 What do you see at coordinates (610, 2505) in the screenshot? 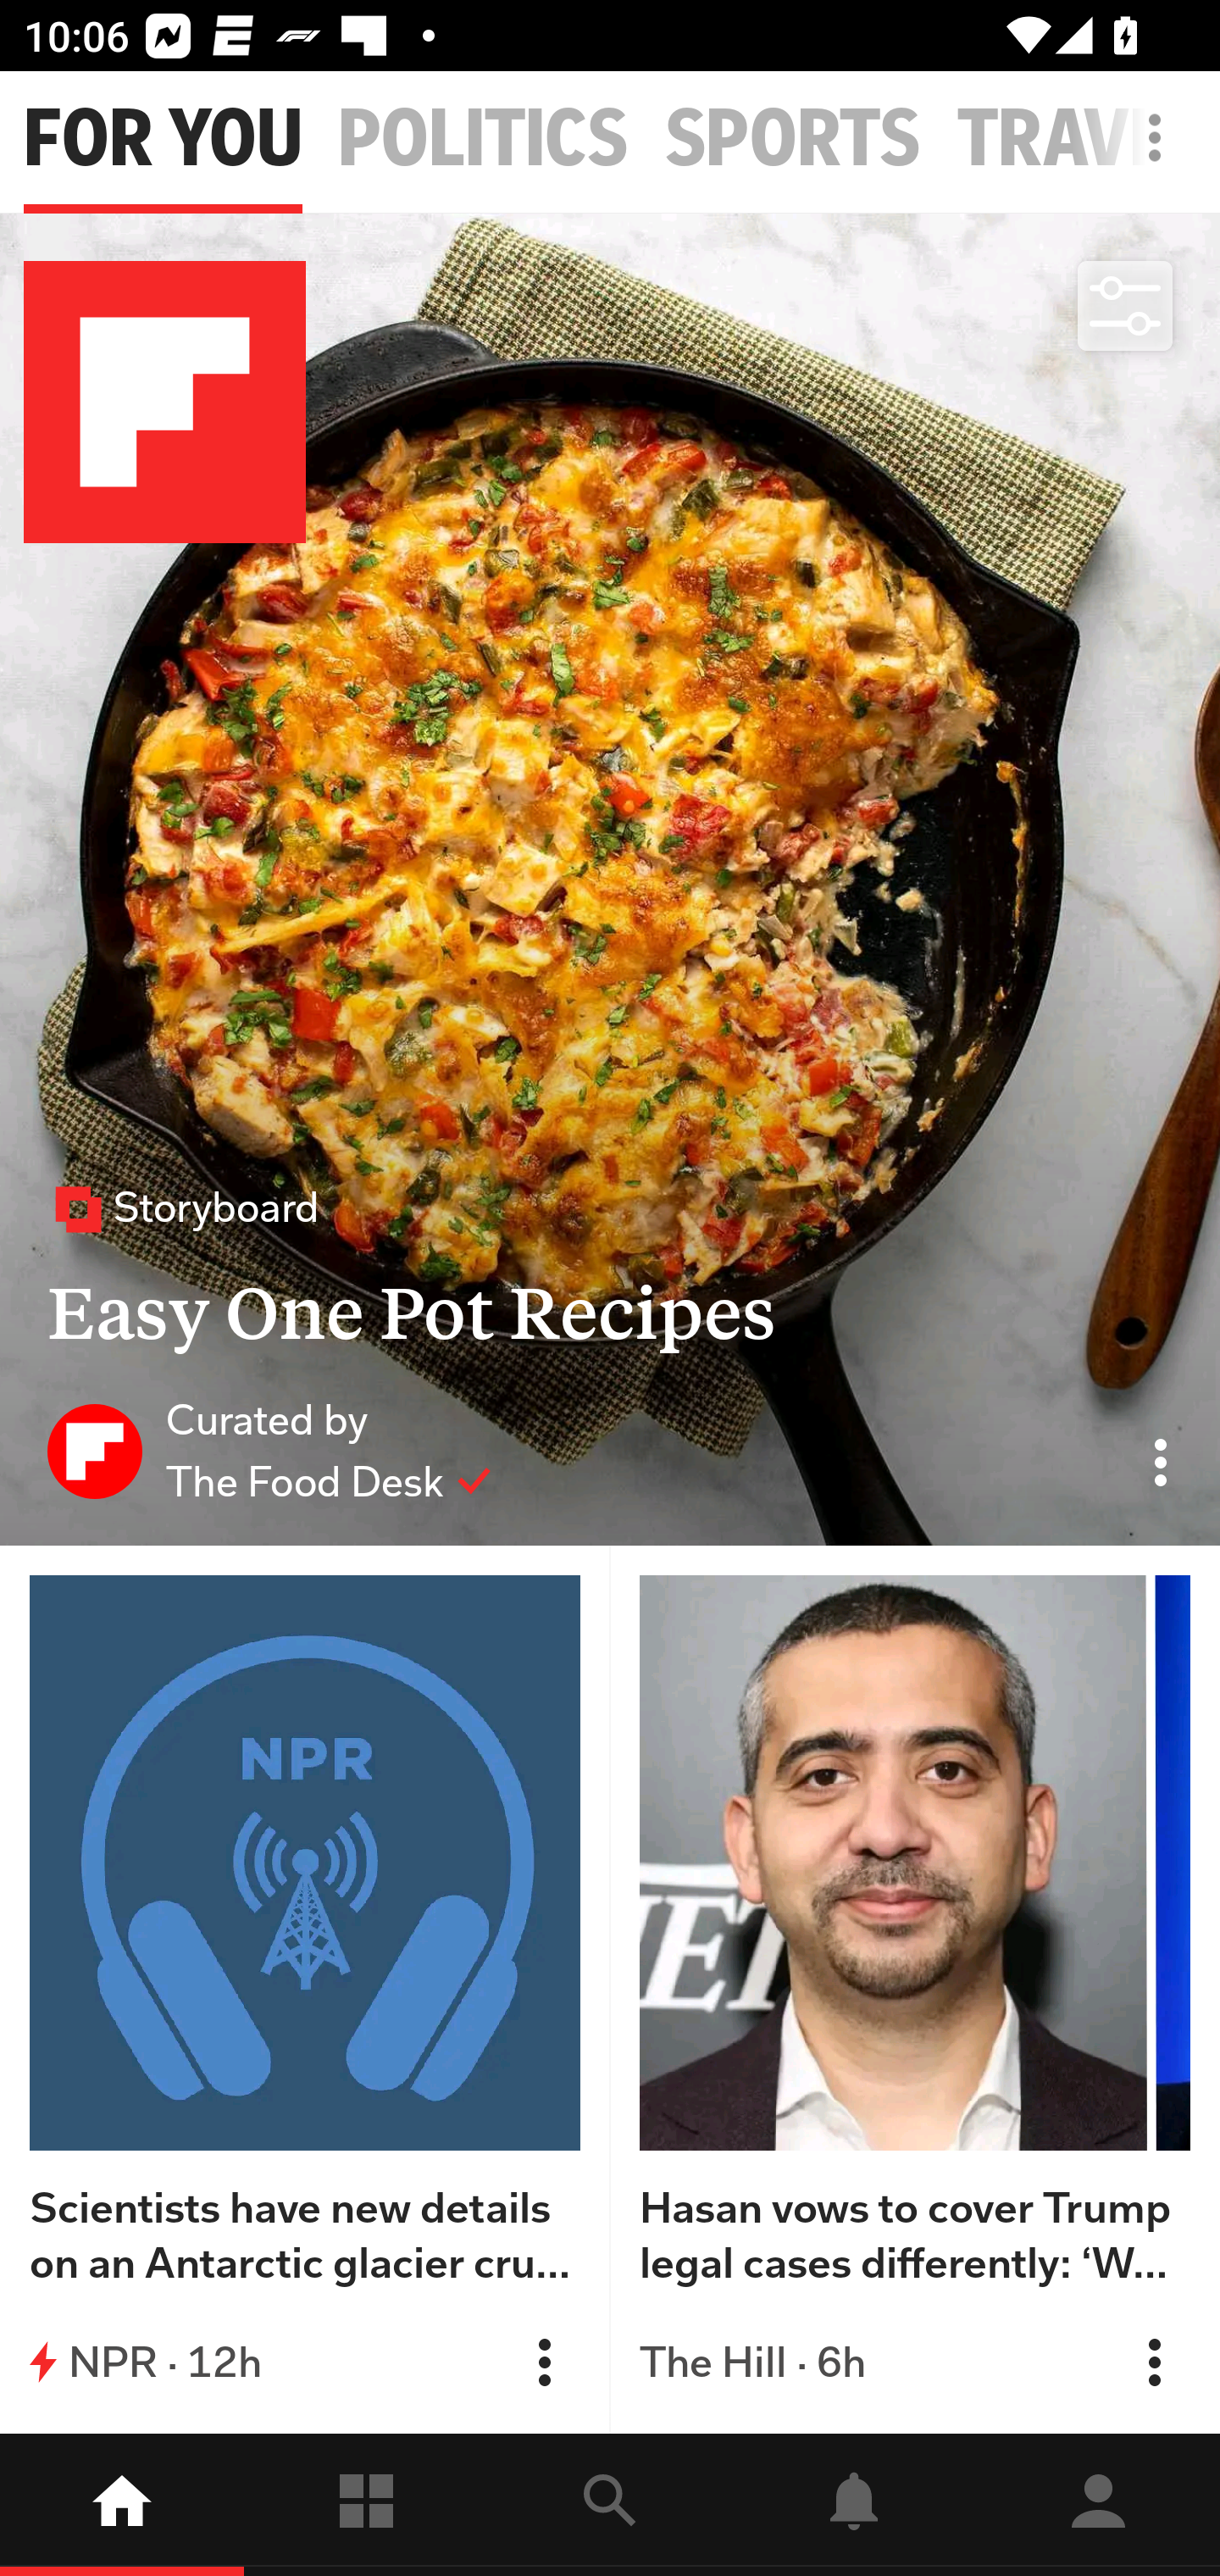
I see `explore` at bounding box center [610, 2505].